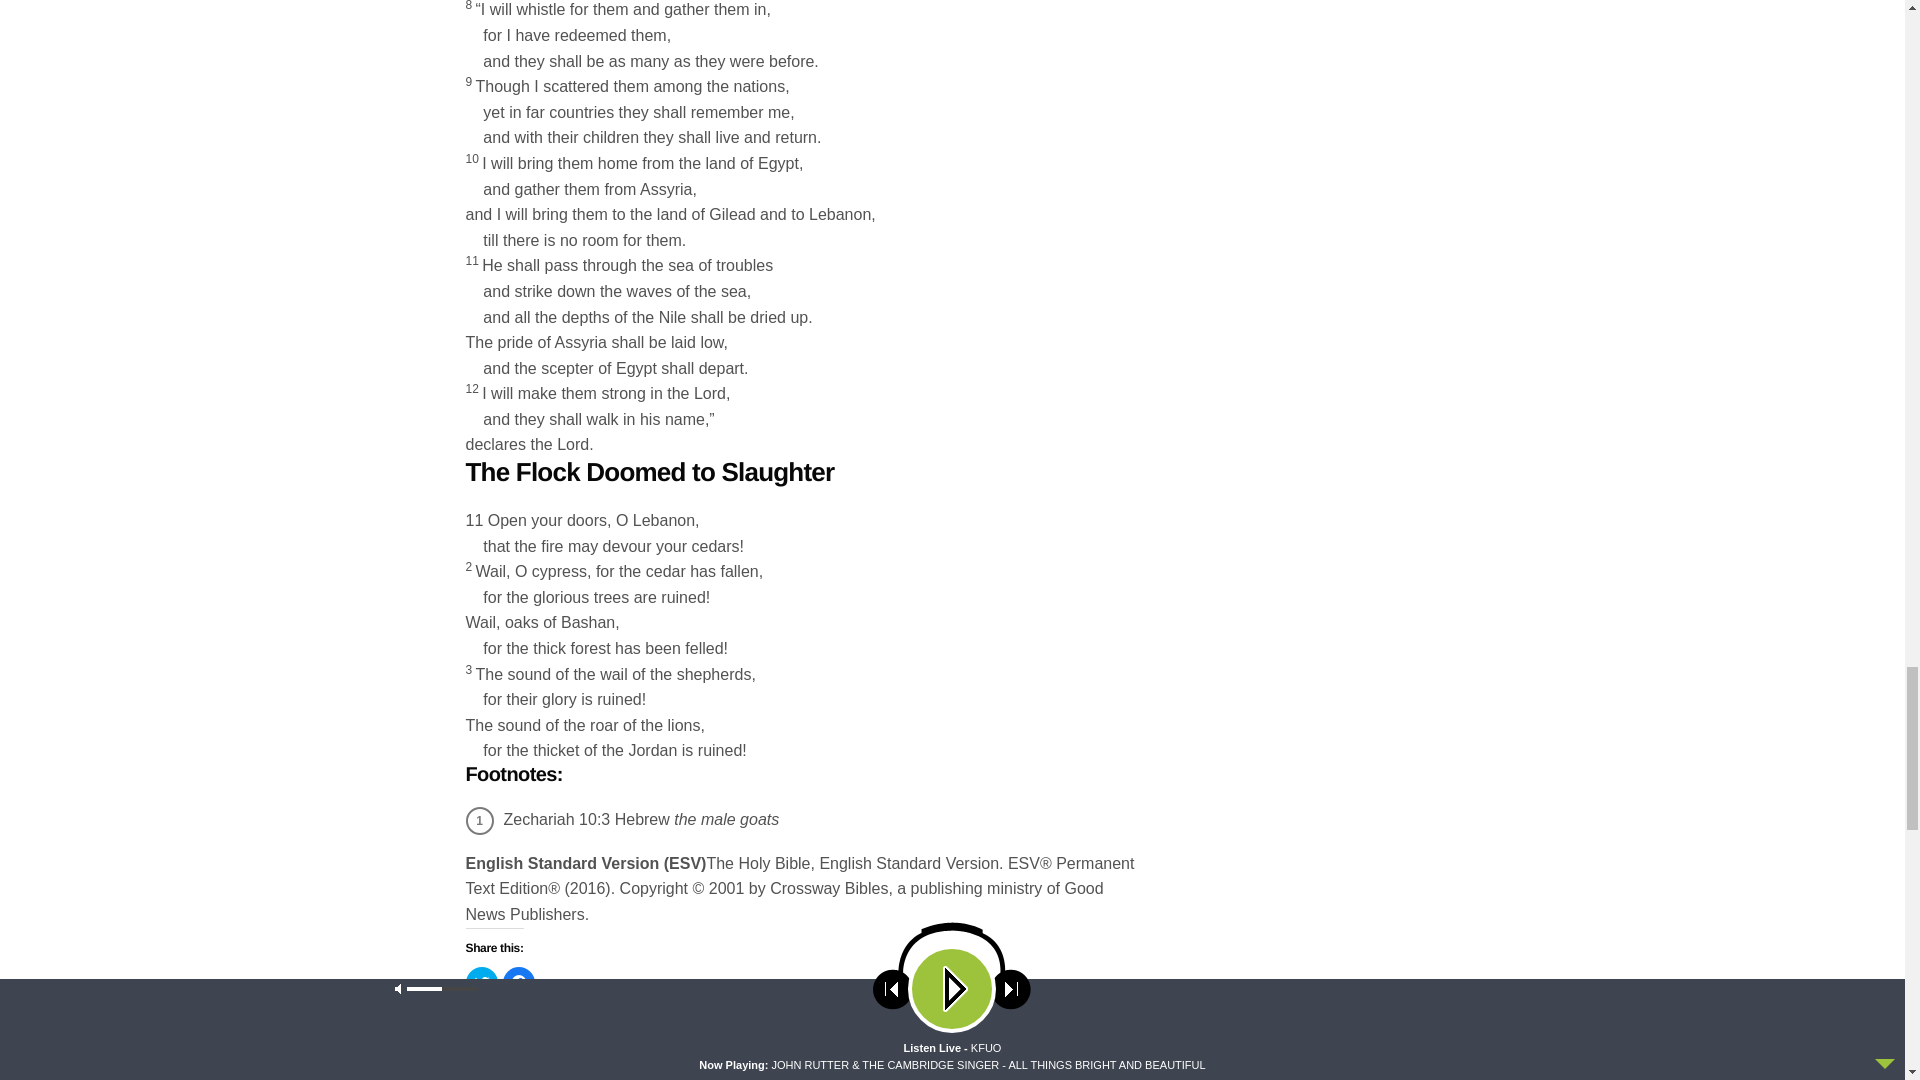 The image size is (1920, 1080). Describe the element at coordinates (482, 982) in the screenshot. I see `Click to share on Twitter` at that location.